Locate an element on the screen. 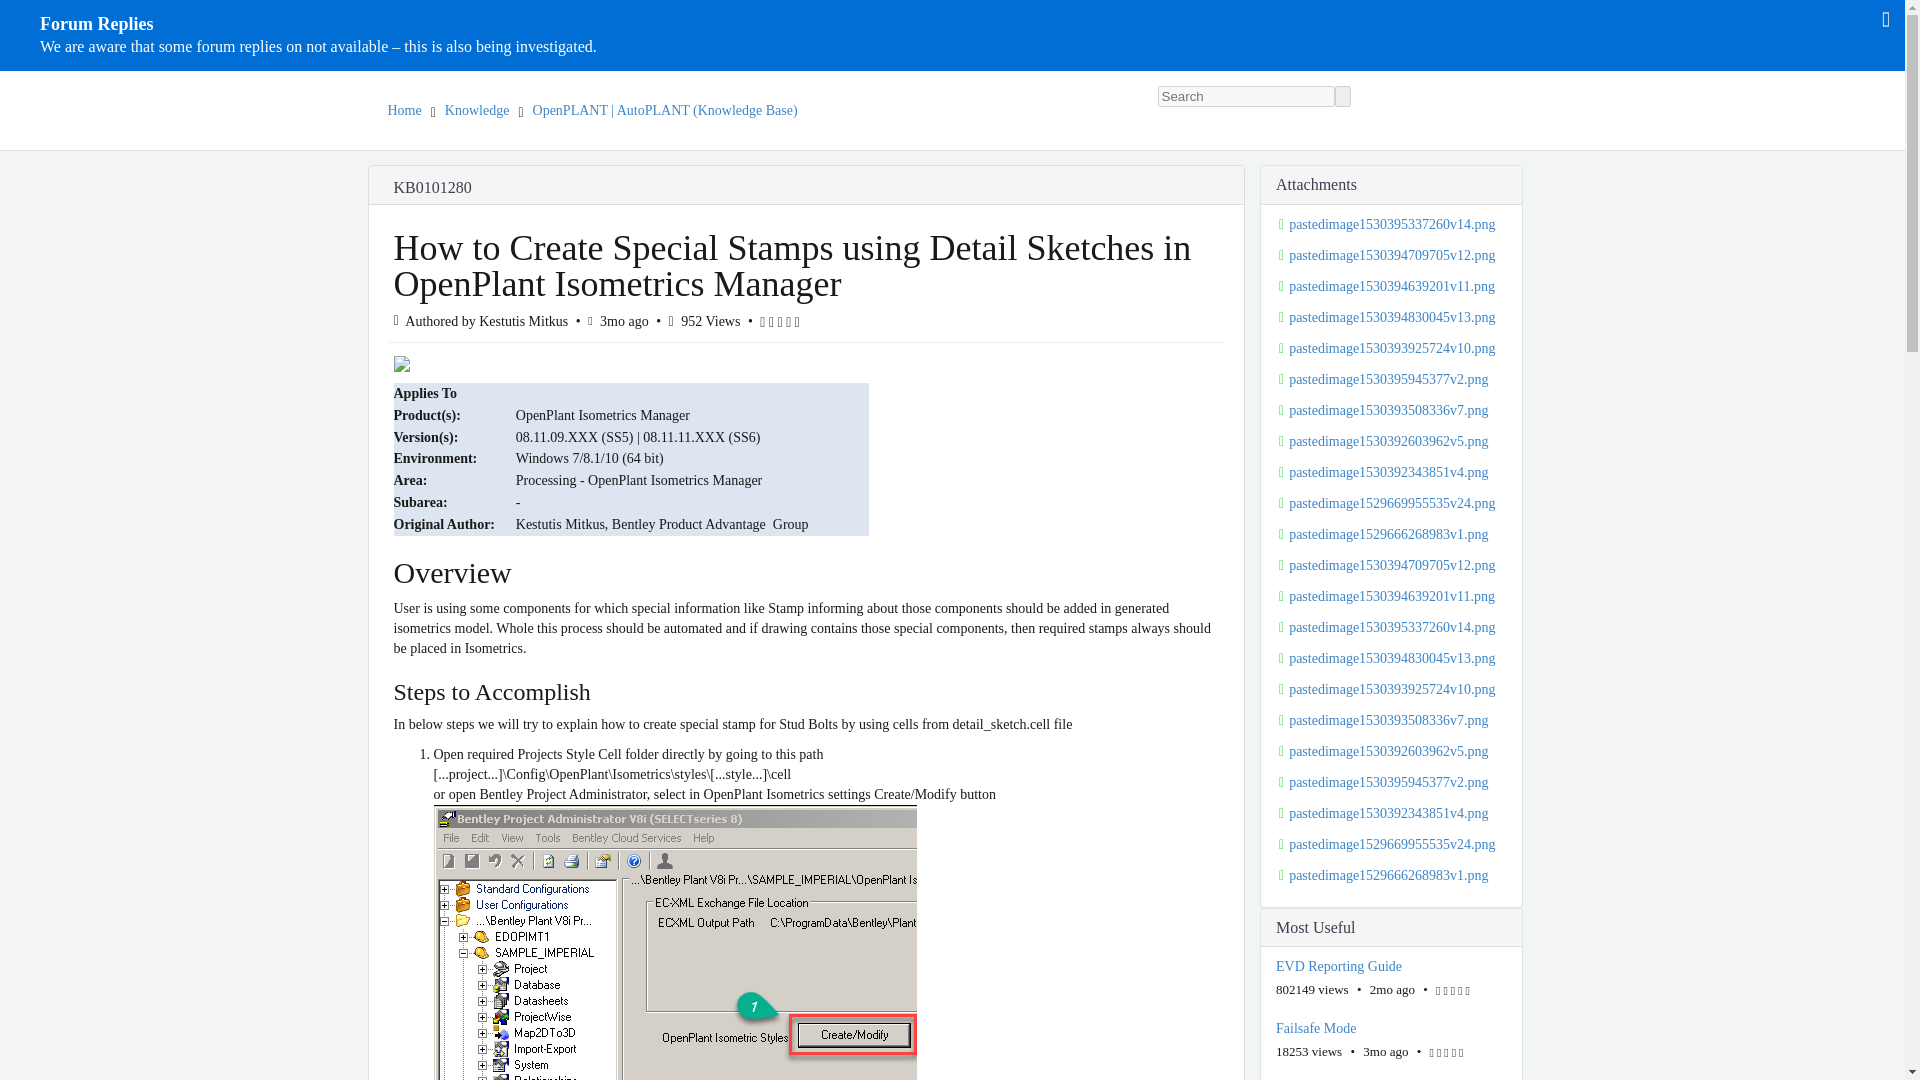 The width and height of the screenshot is (1920, 1080). pastedimage1530395337260v14.png is located at coordinates (1392, 224).